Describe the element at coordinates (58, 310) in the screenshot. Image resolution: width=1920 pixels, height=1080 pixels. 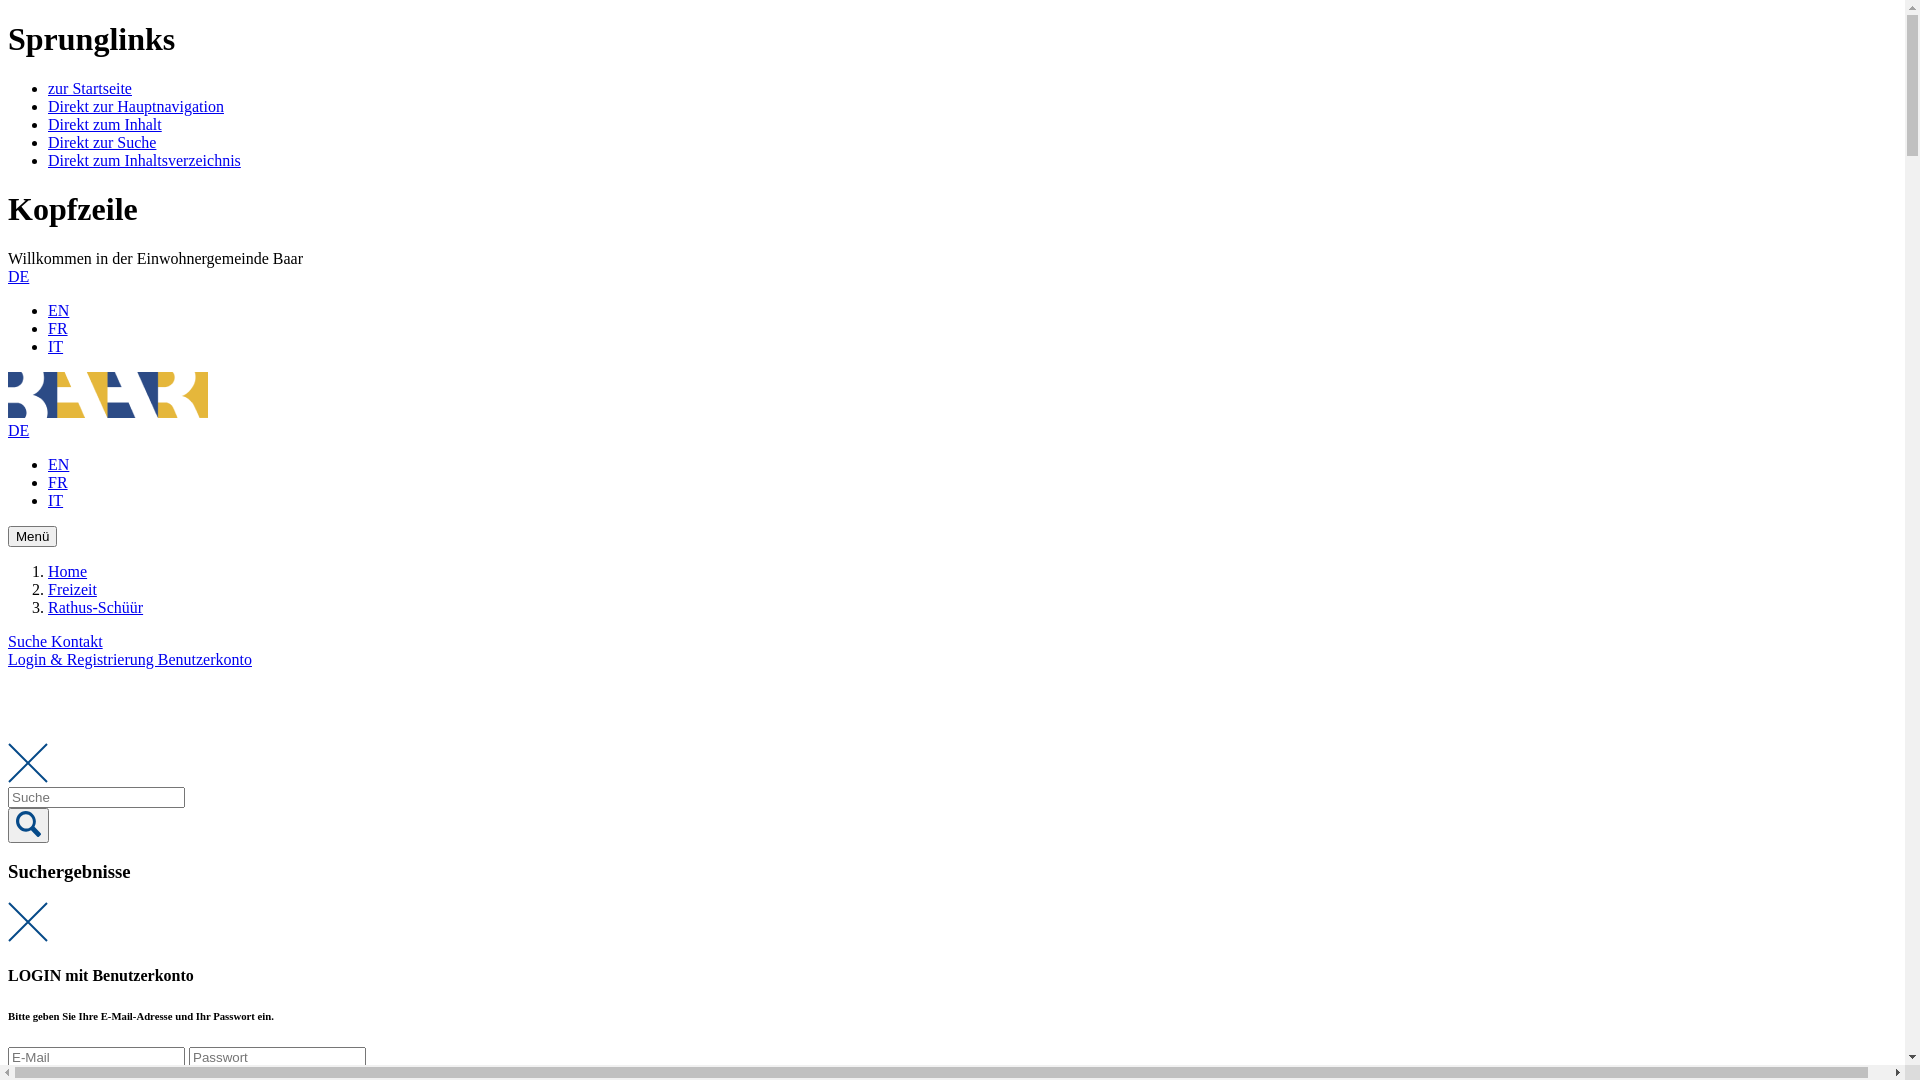
I see `EN` at that location.